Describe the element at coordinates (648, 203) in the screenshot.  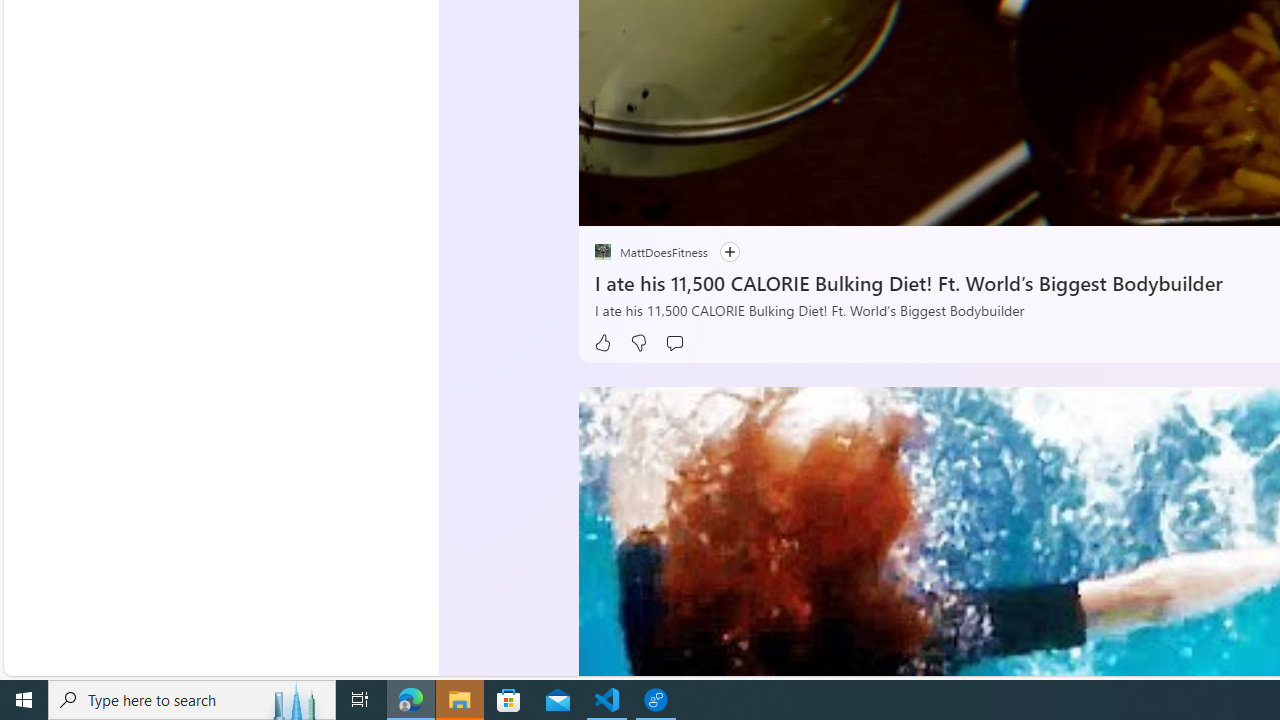
I see `Seek Back` at that location.